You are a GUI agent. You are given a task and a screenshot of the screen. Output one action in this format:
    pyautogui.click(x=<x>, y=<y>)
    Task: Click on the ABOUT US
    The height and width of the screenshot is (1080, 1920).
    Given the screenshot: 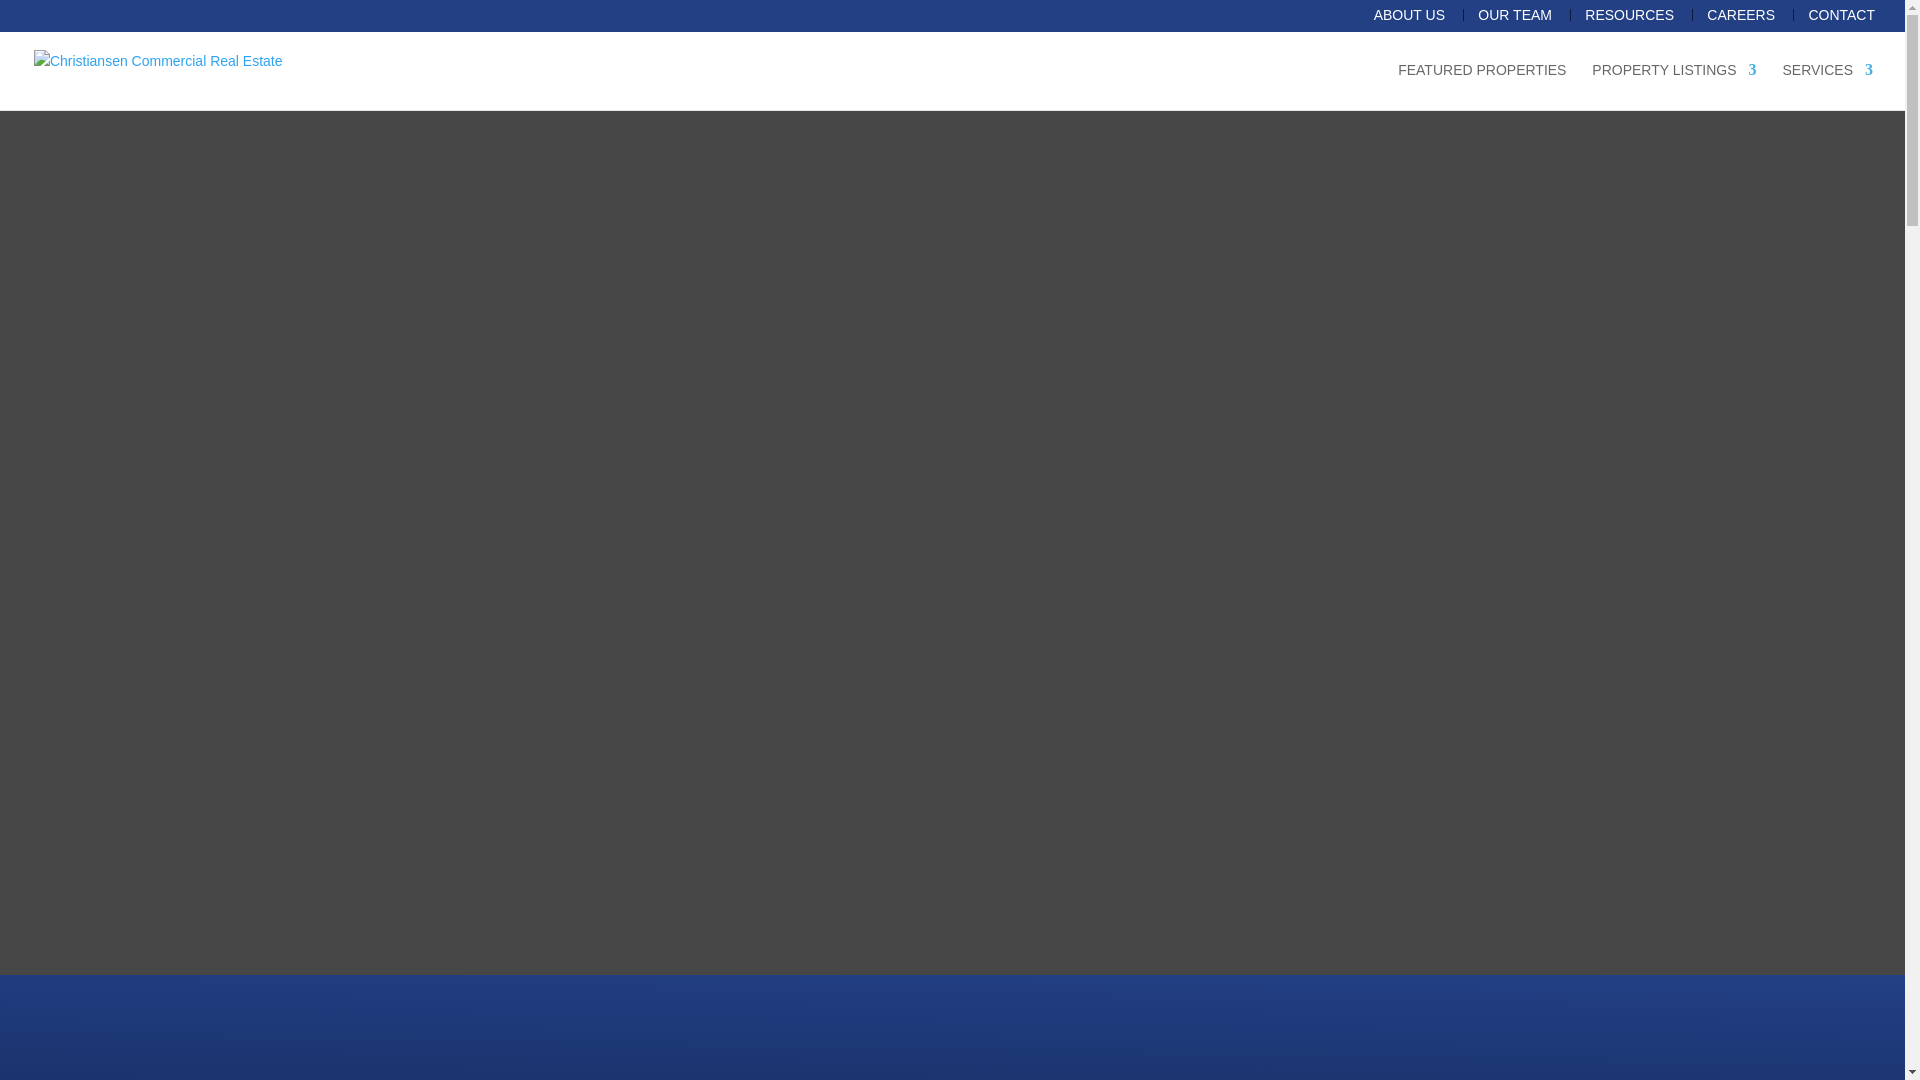 What is the action you would take?
    pyautogui.click(x=1402, y=14)
    